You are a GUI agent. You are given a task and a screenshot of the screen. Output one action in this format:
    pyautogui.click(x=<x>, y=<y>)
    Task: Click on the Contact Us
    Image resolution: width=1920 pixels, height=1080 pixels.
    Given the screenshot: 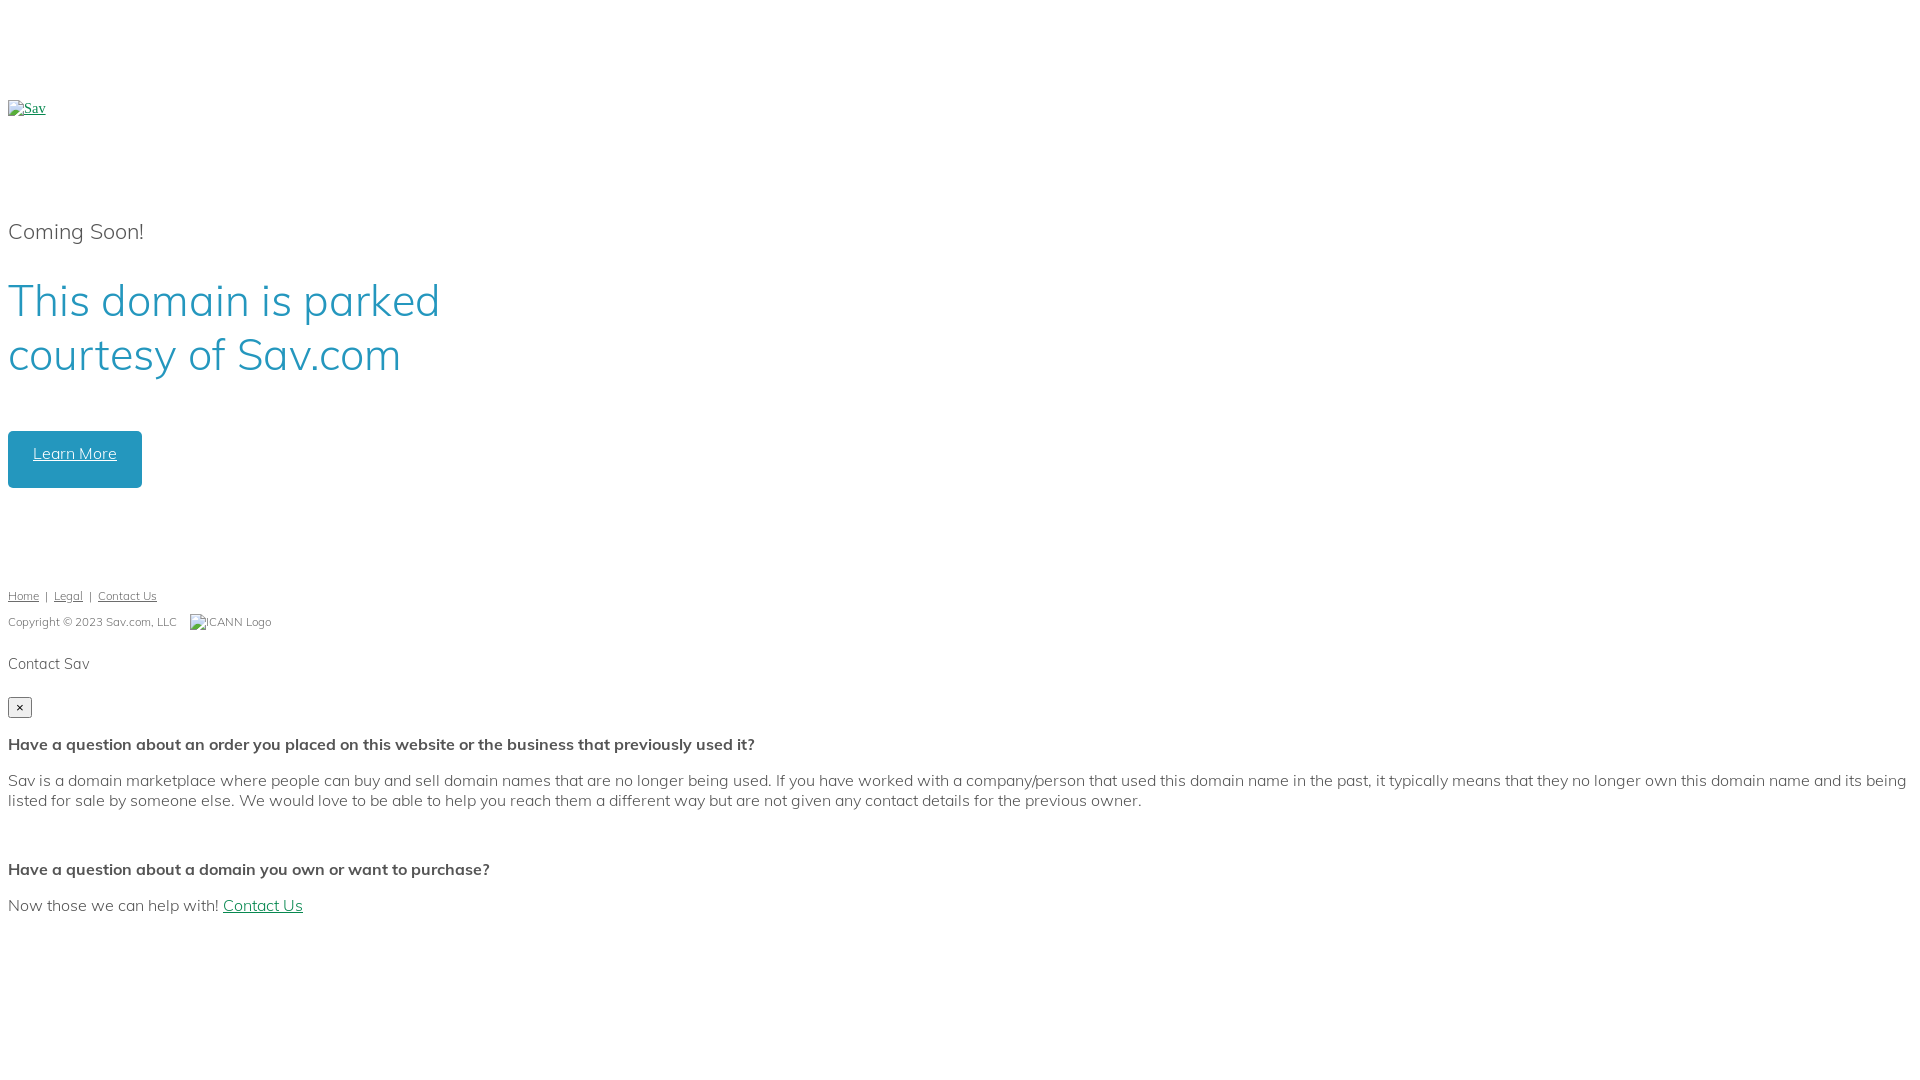 What is the action you would take?
    pyautogui.click(x=128, y=596)
    